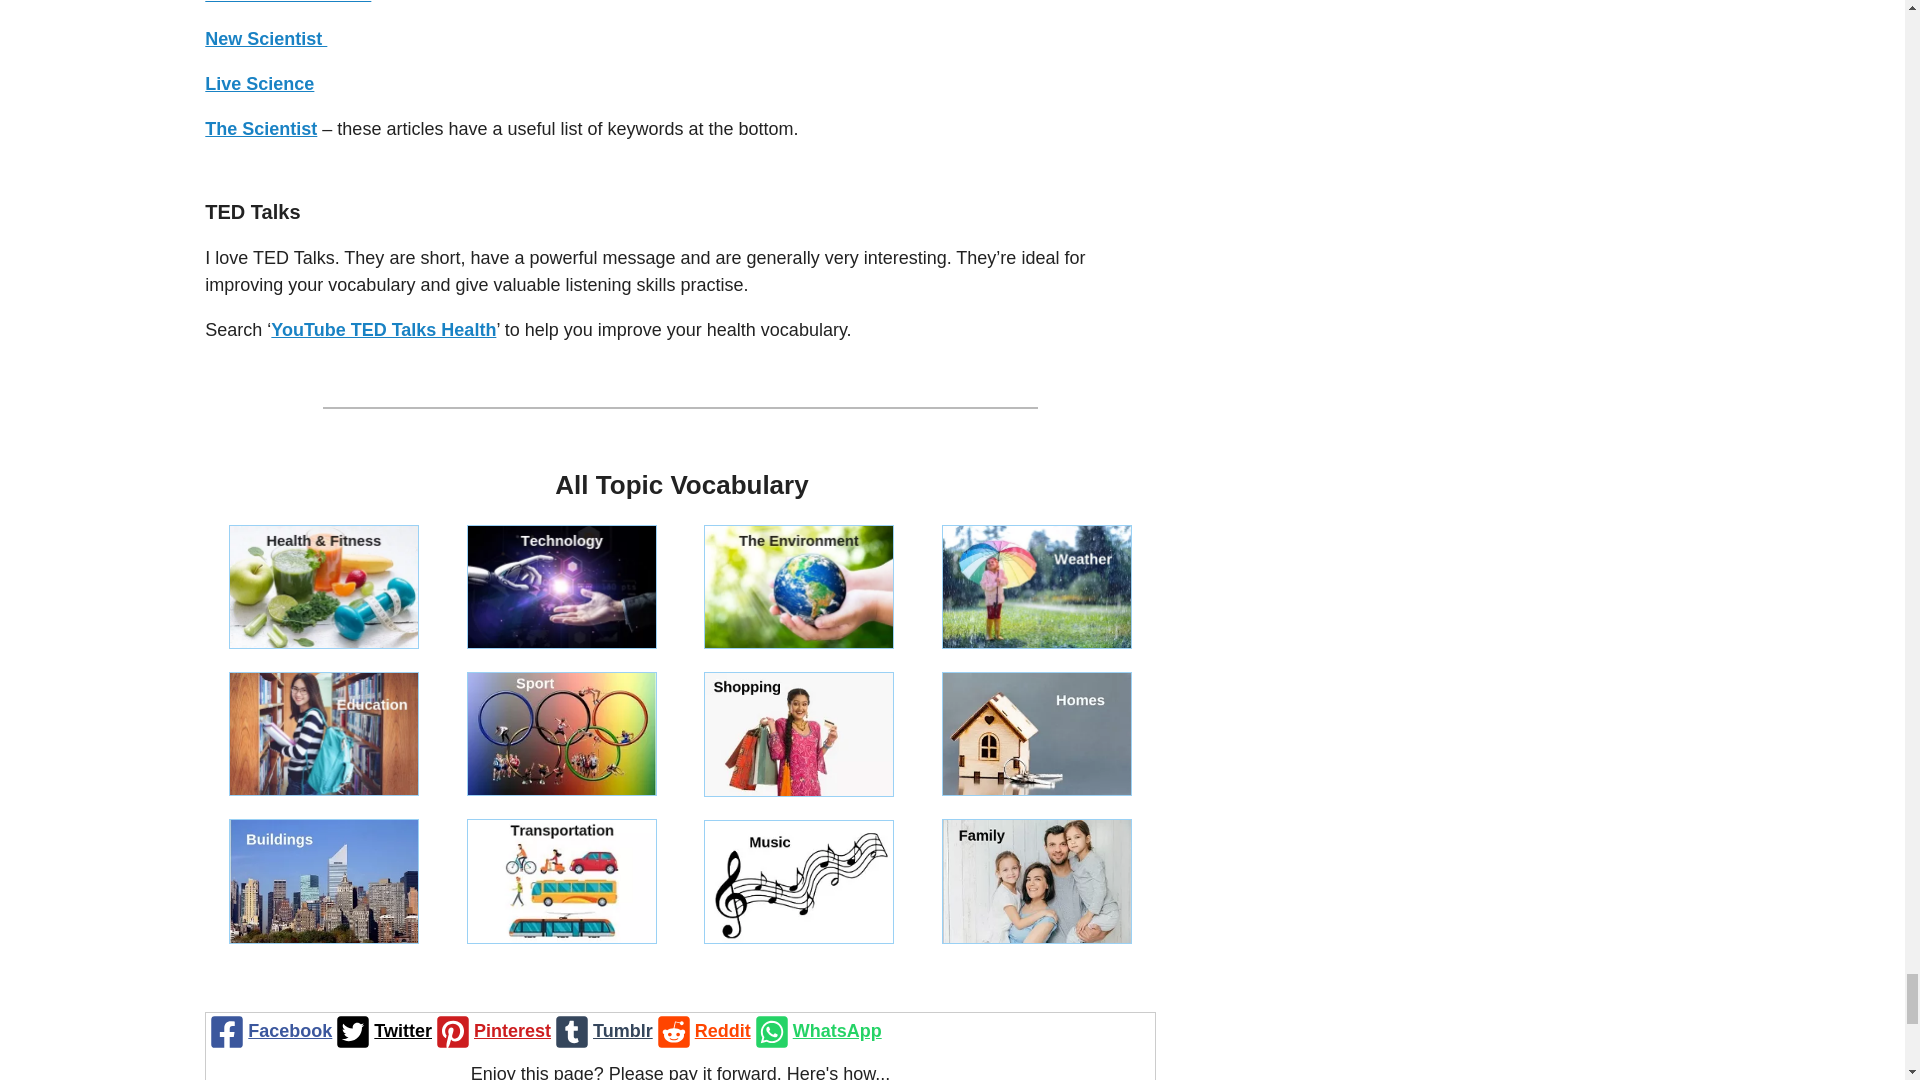 The image size is (1920, 1080). What do you see at coordinates (260, 84) in the screenshot?
I see `Live Science` at bounding box center [260, 84].